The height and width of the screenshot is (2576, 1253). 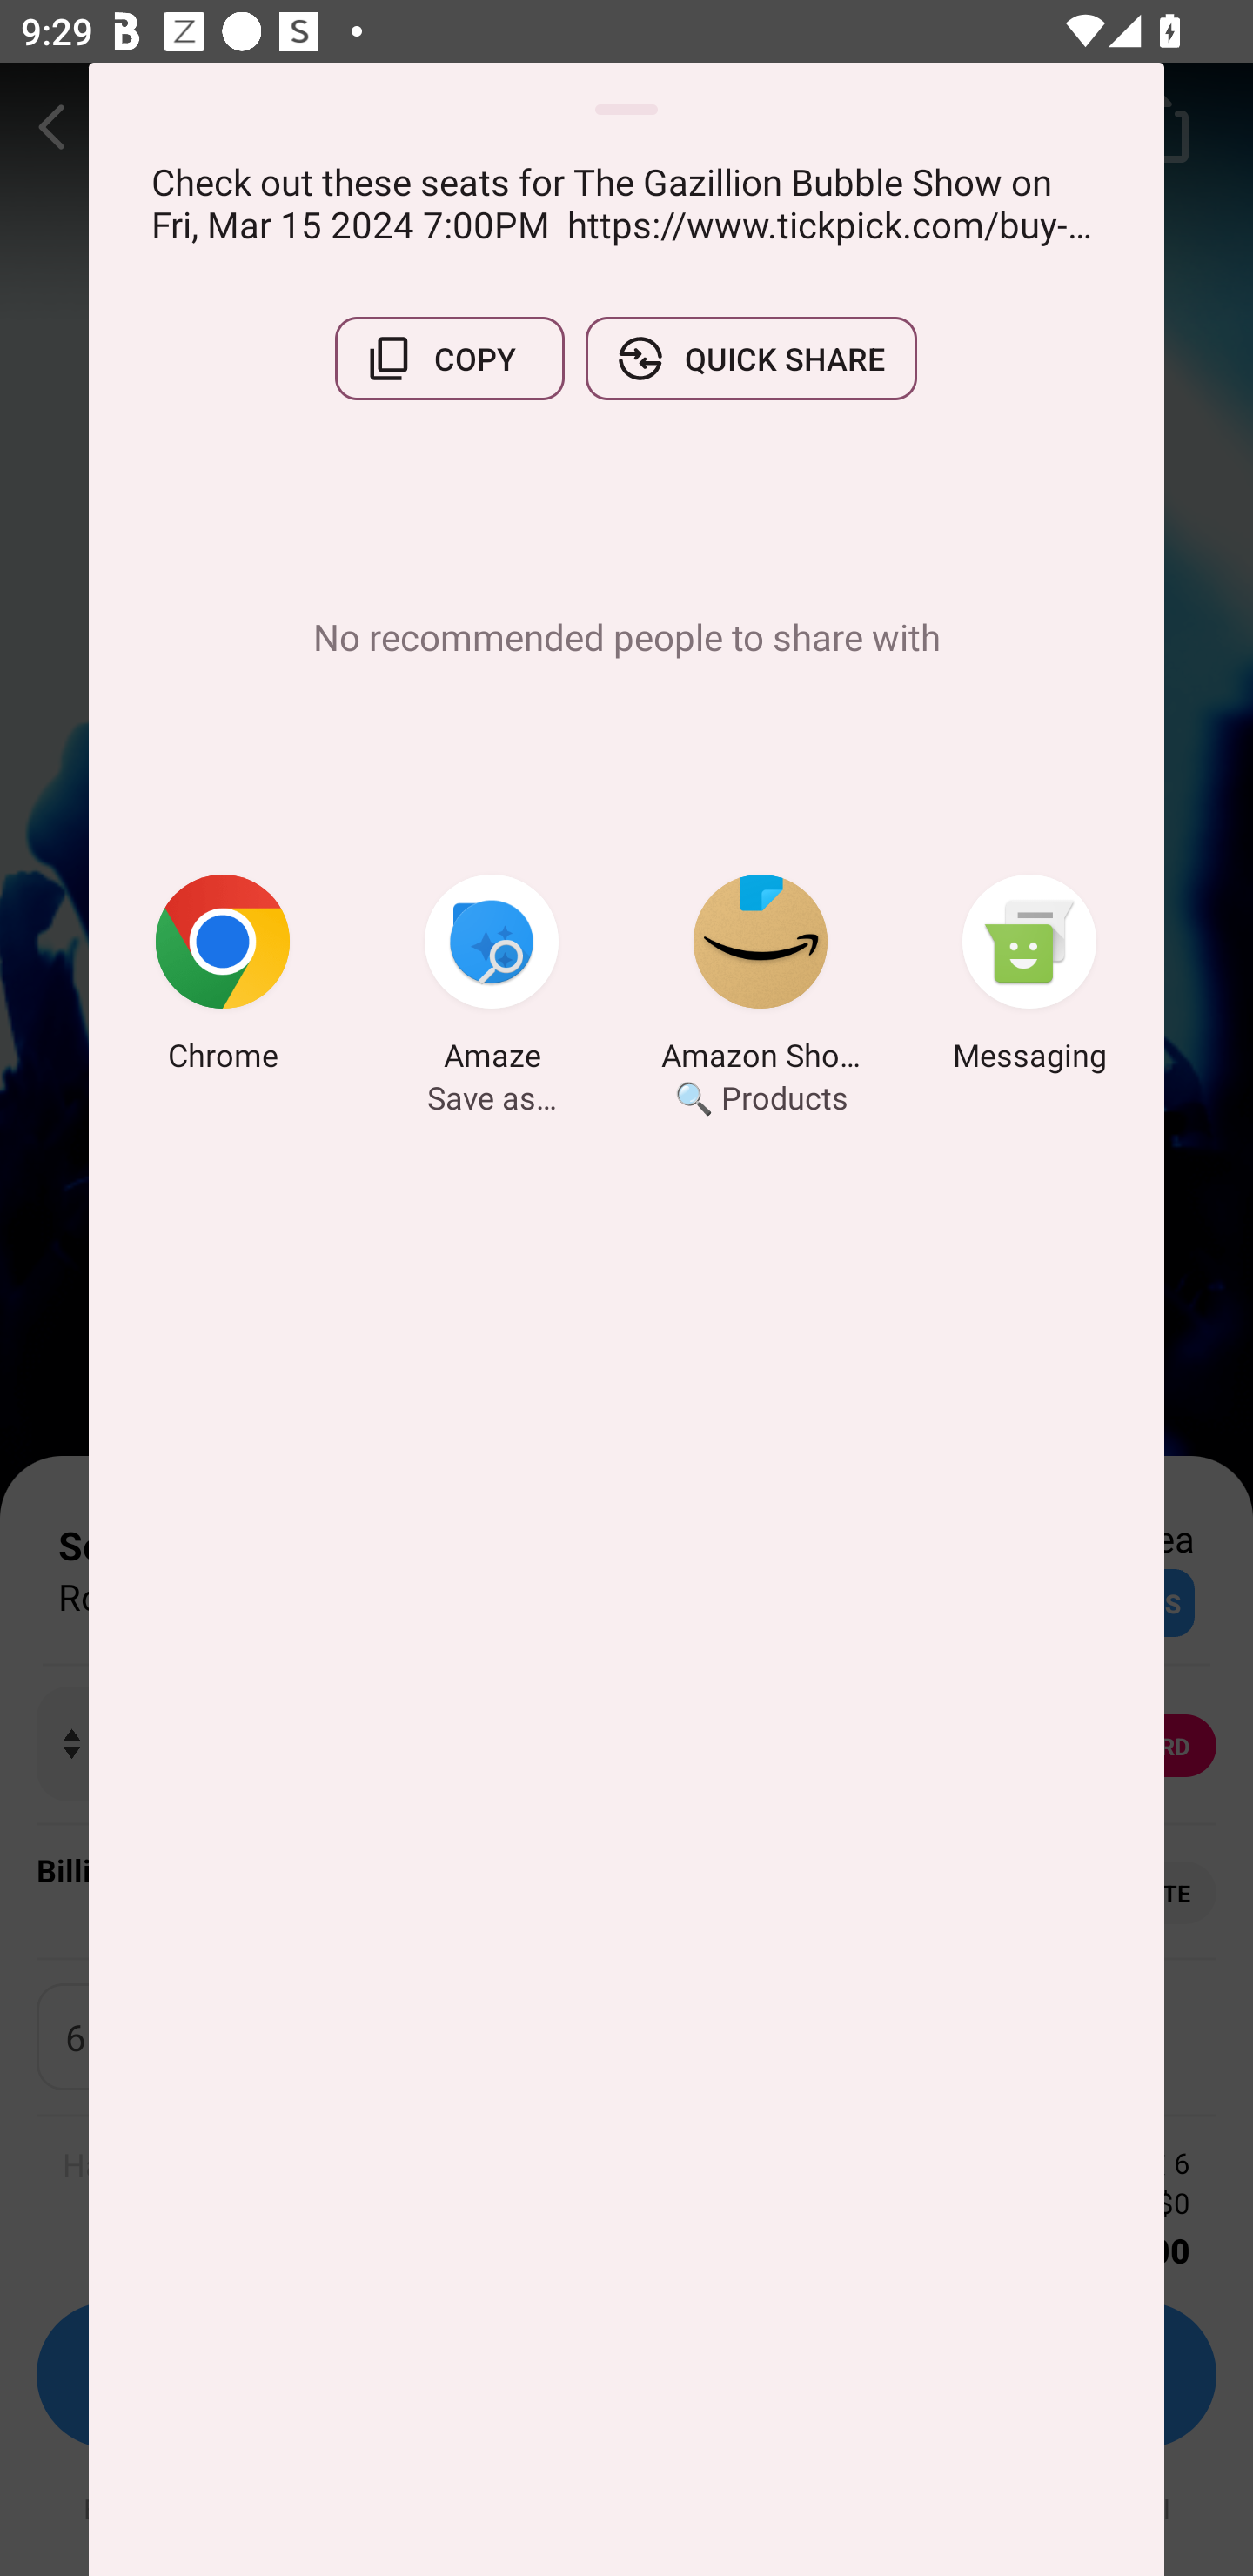 What do you see at coordinates (1029, 977) in the screenshot?
I see `Messaging` at bounding box center [1029, 977].